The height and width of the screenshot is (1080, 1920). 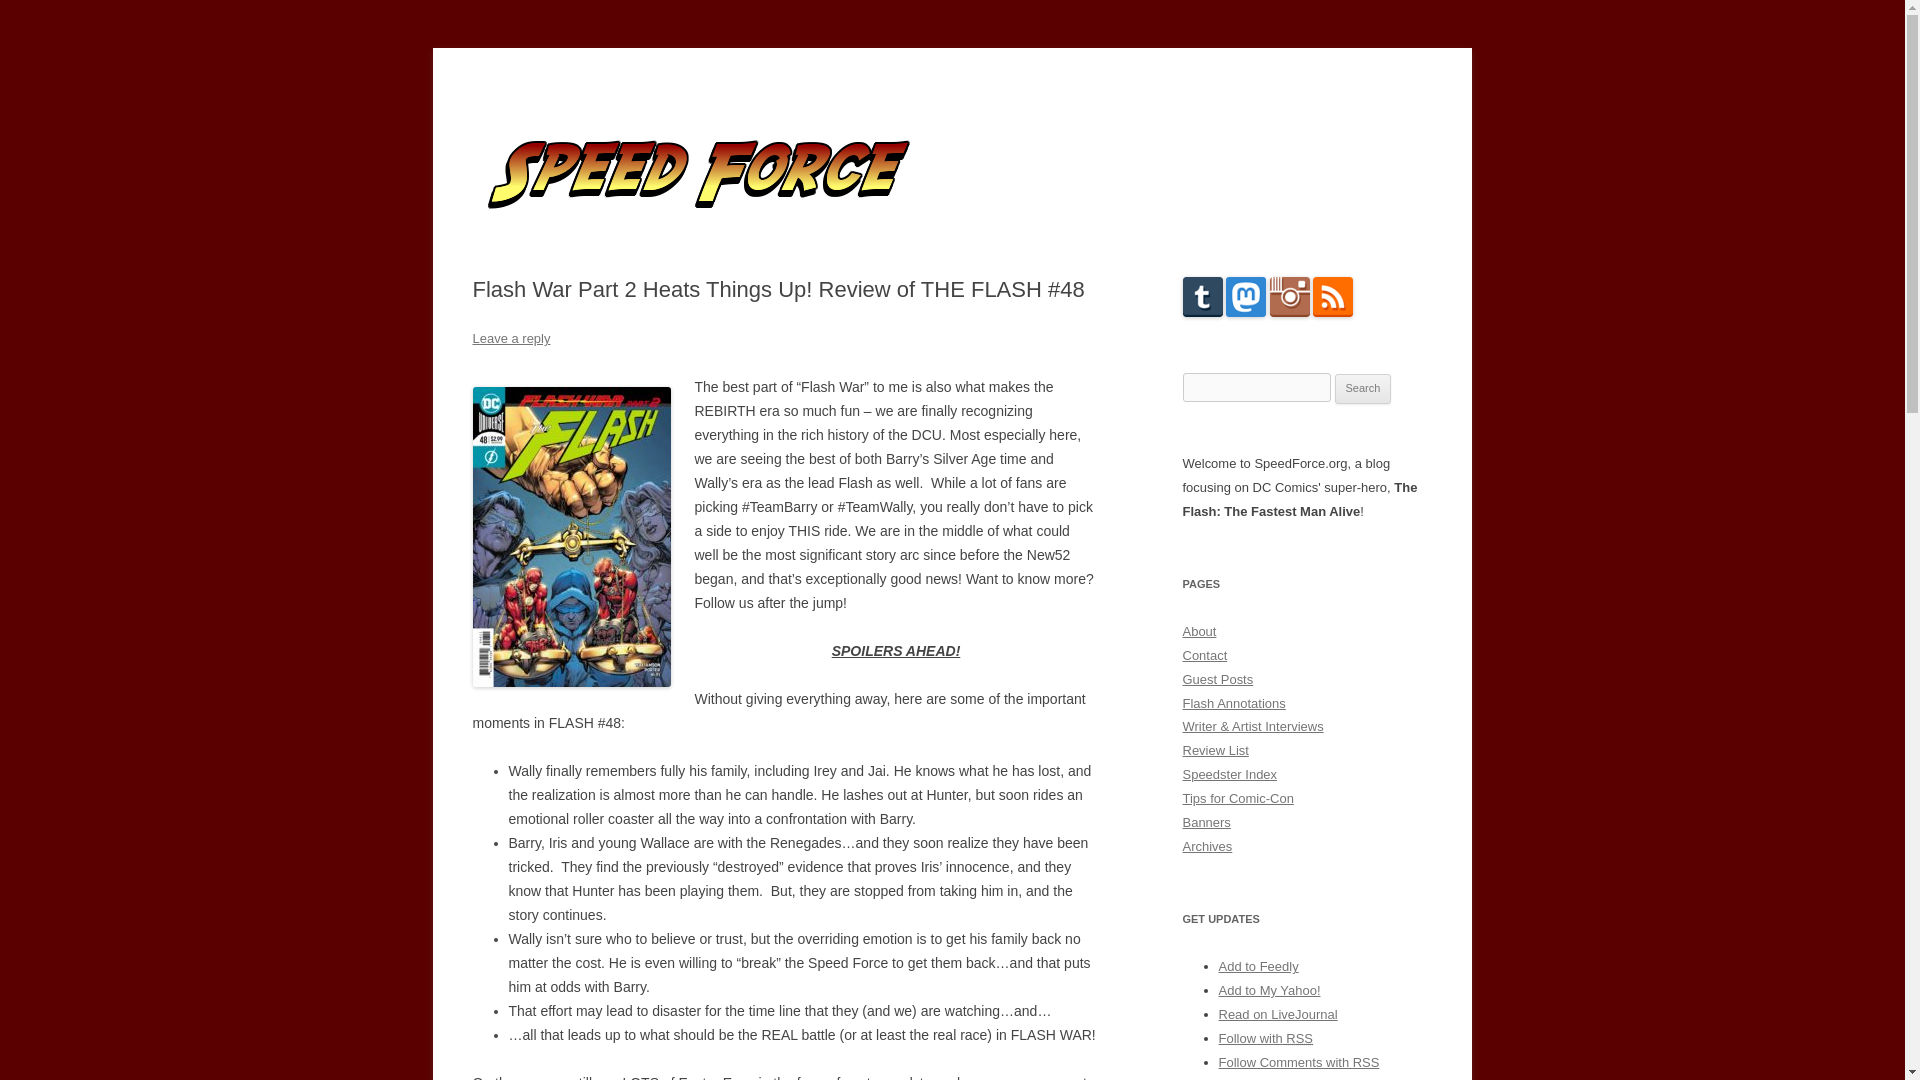 What do you see at coordinates (1206, 822) in the screenshot?
I see `Banners` at bounding box center [1206, 822].